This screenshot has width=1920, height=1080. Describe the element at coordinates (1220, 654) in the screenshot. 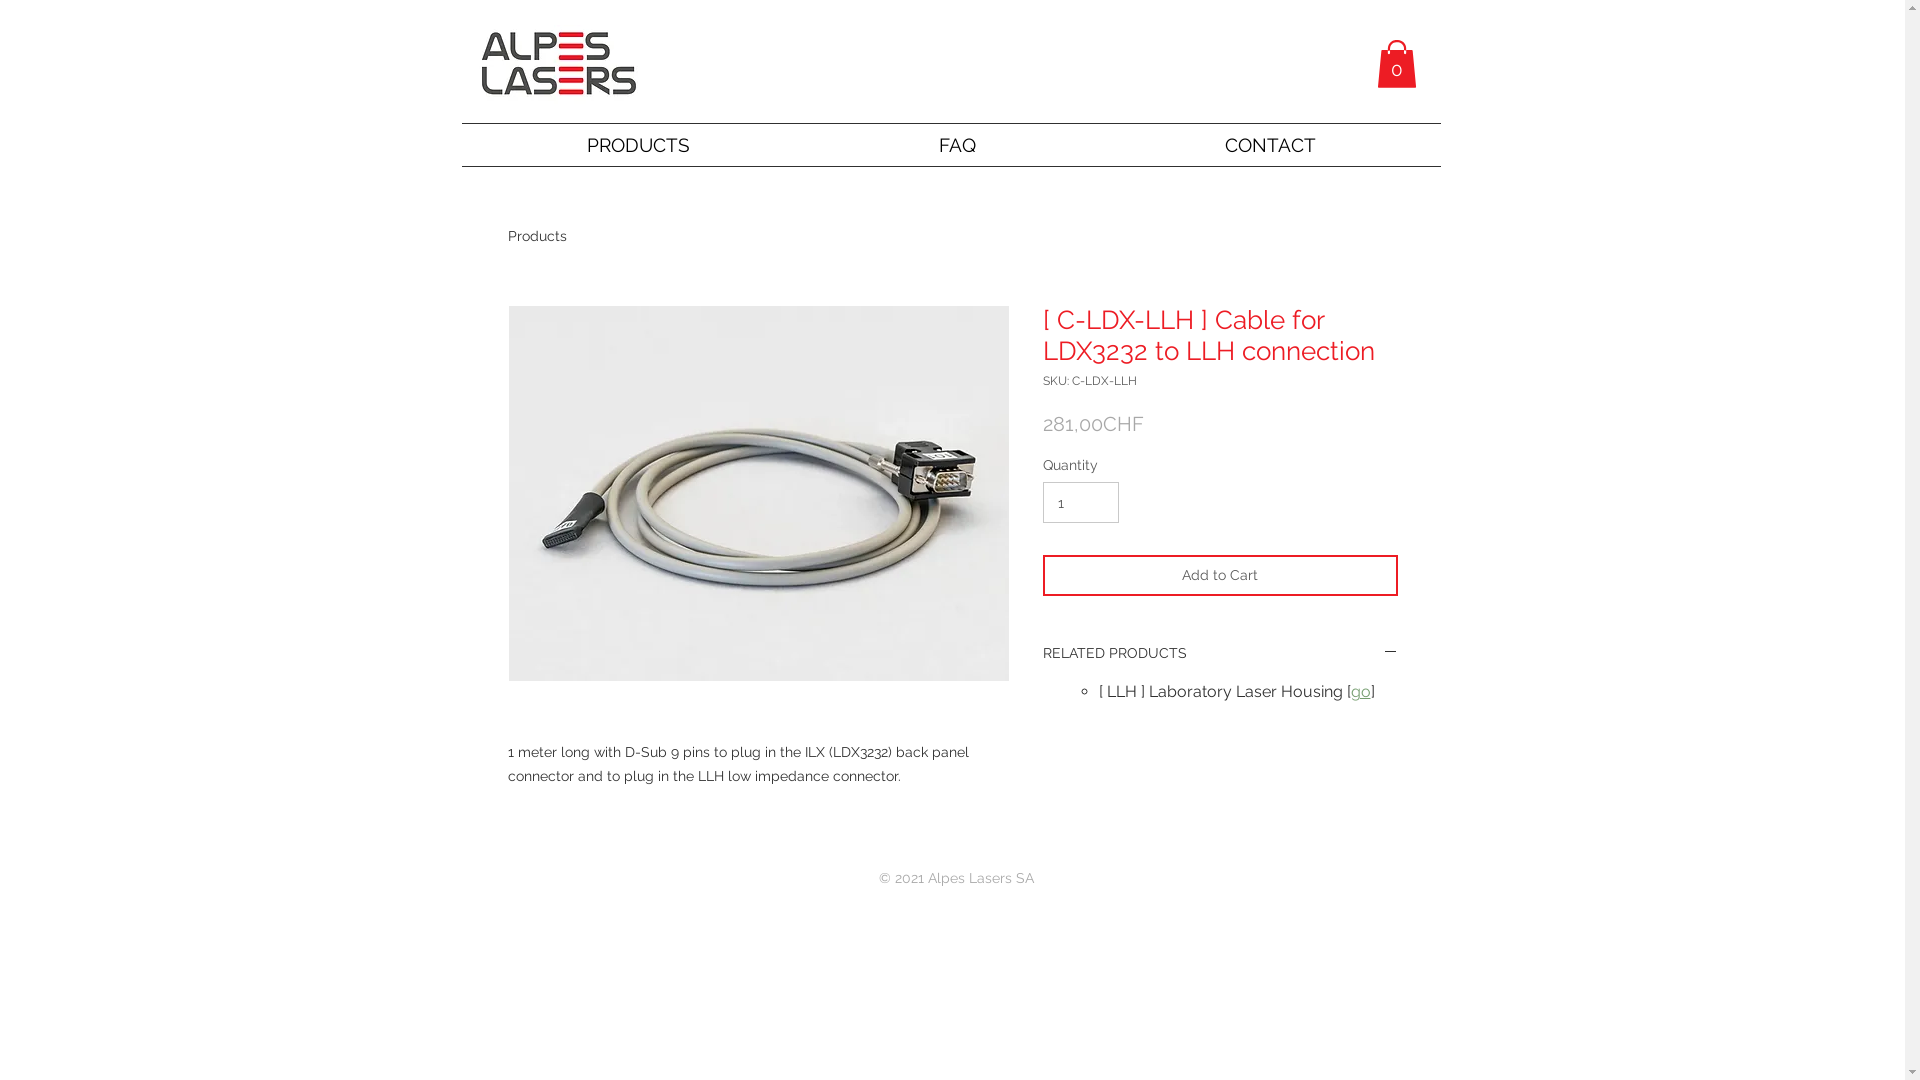

I see `RELATED PRODUCTS` at that location.